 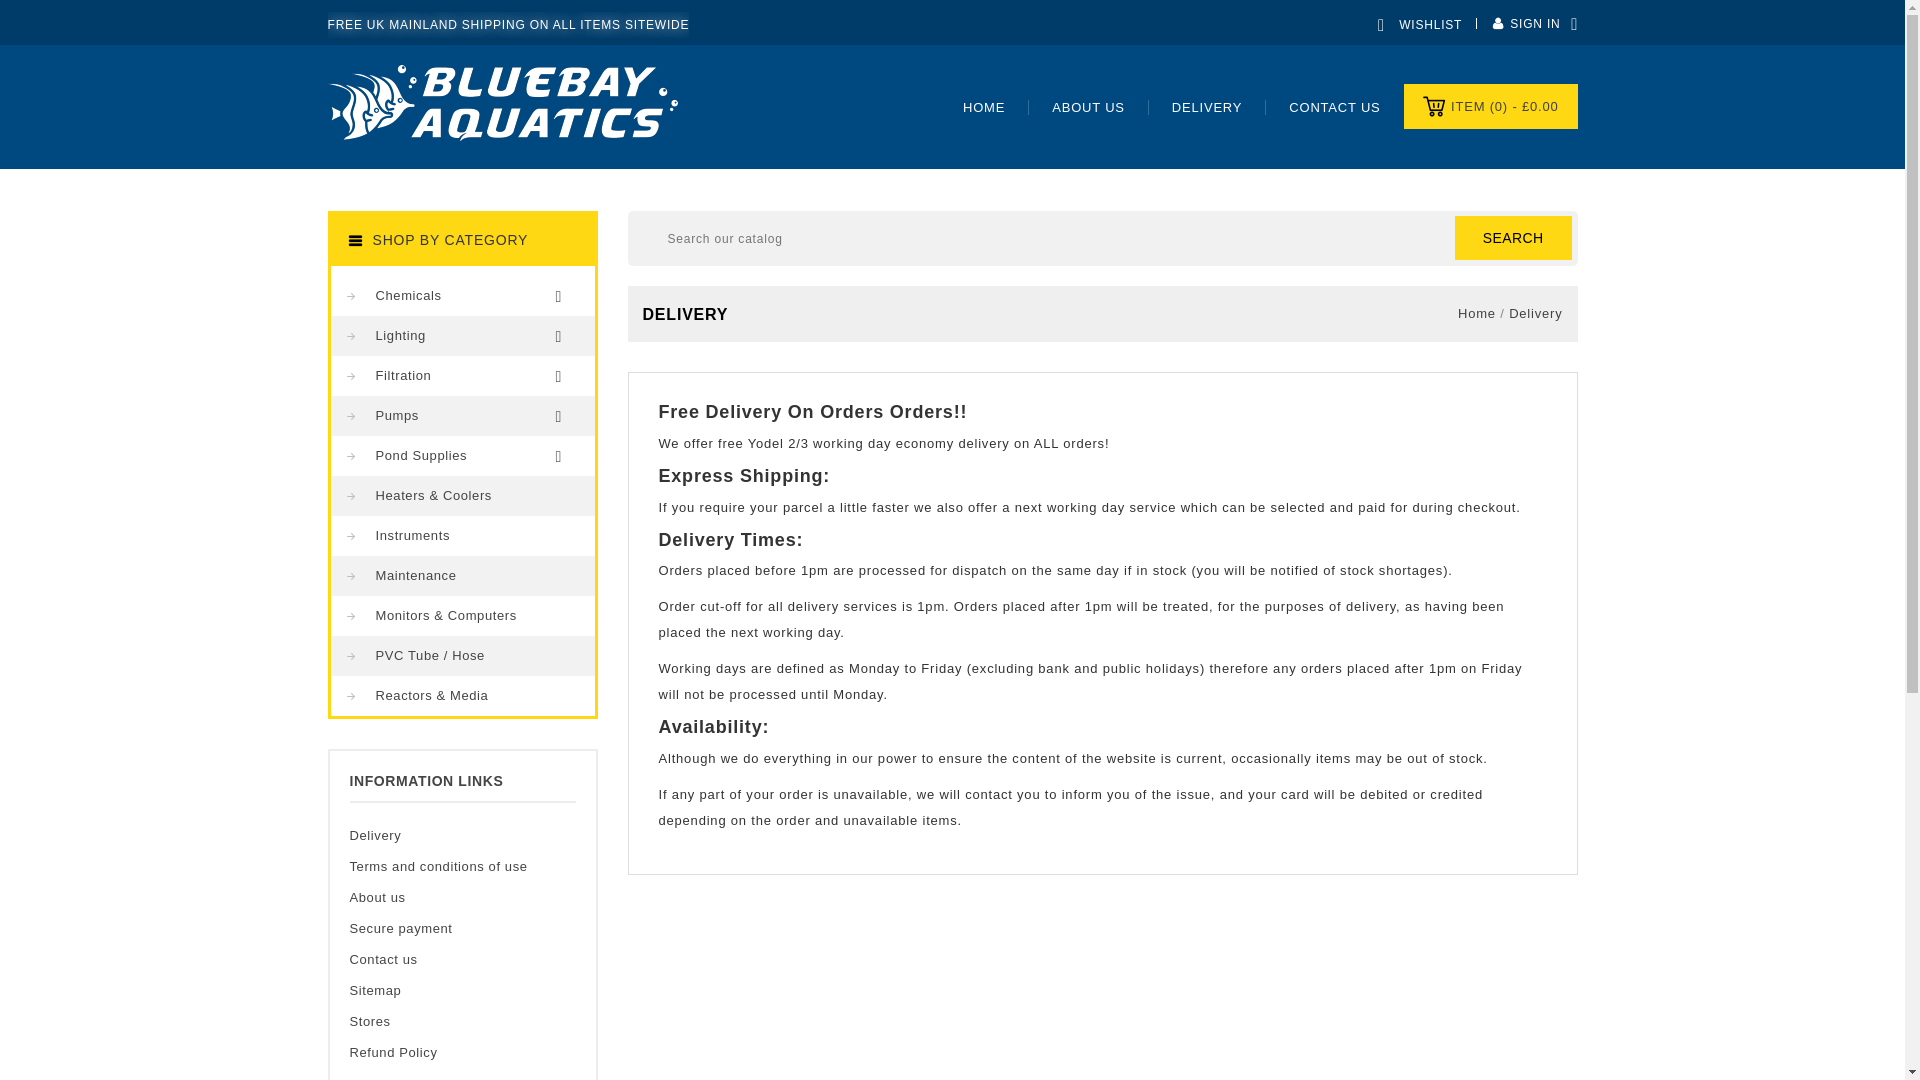 I want to click on Maintenance, so click(x=462, y=576).